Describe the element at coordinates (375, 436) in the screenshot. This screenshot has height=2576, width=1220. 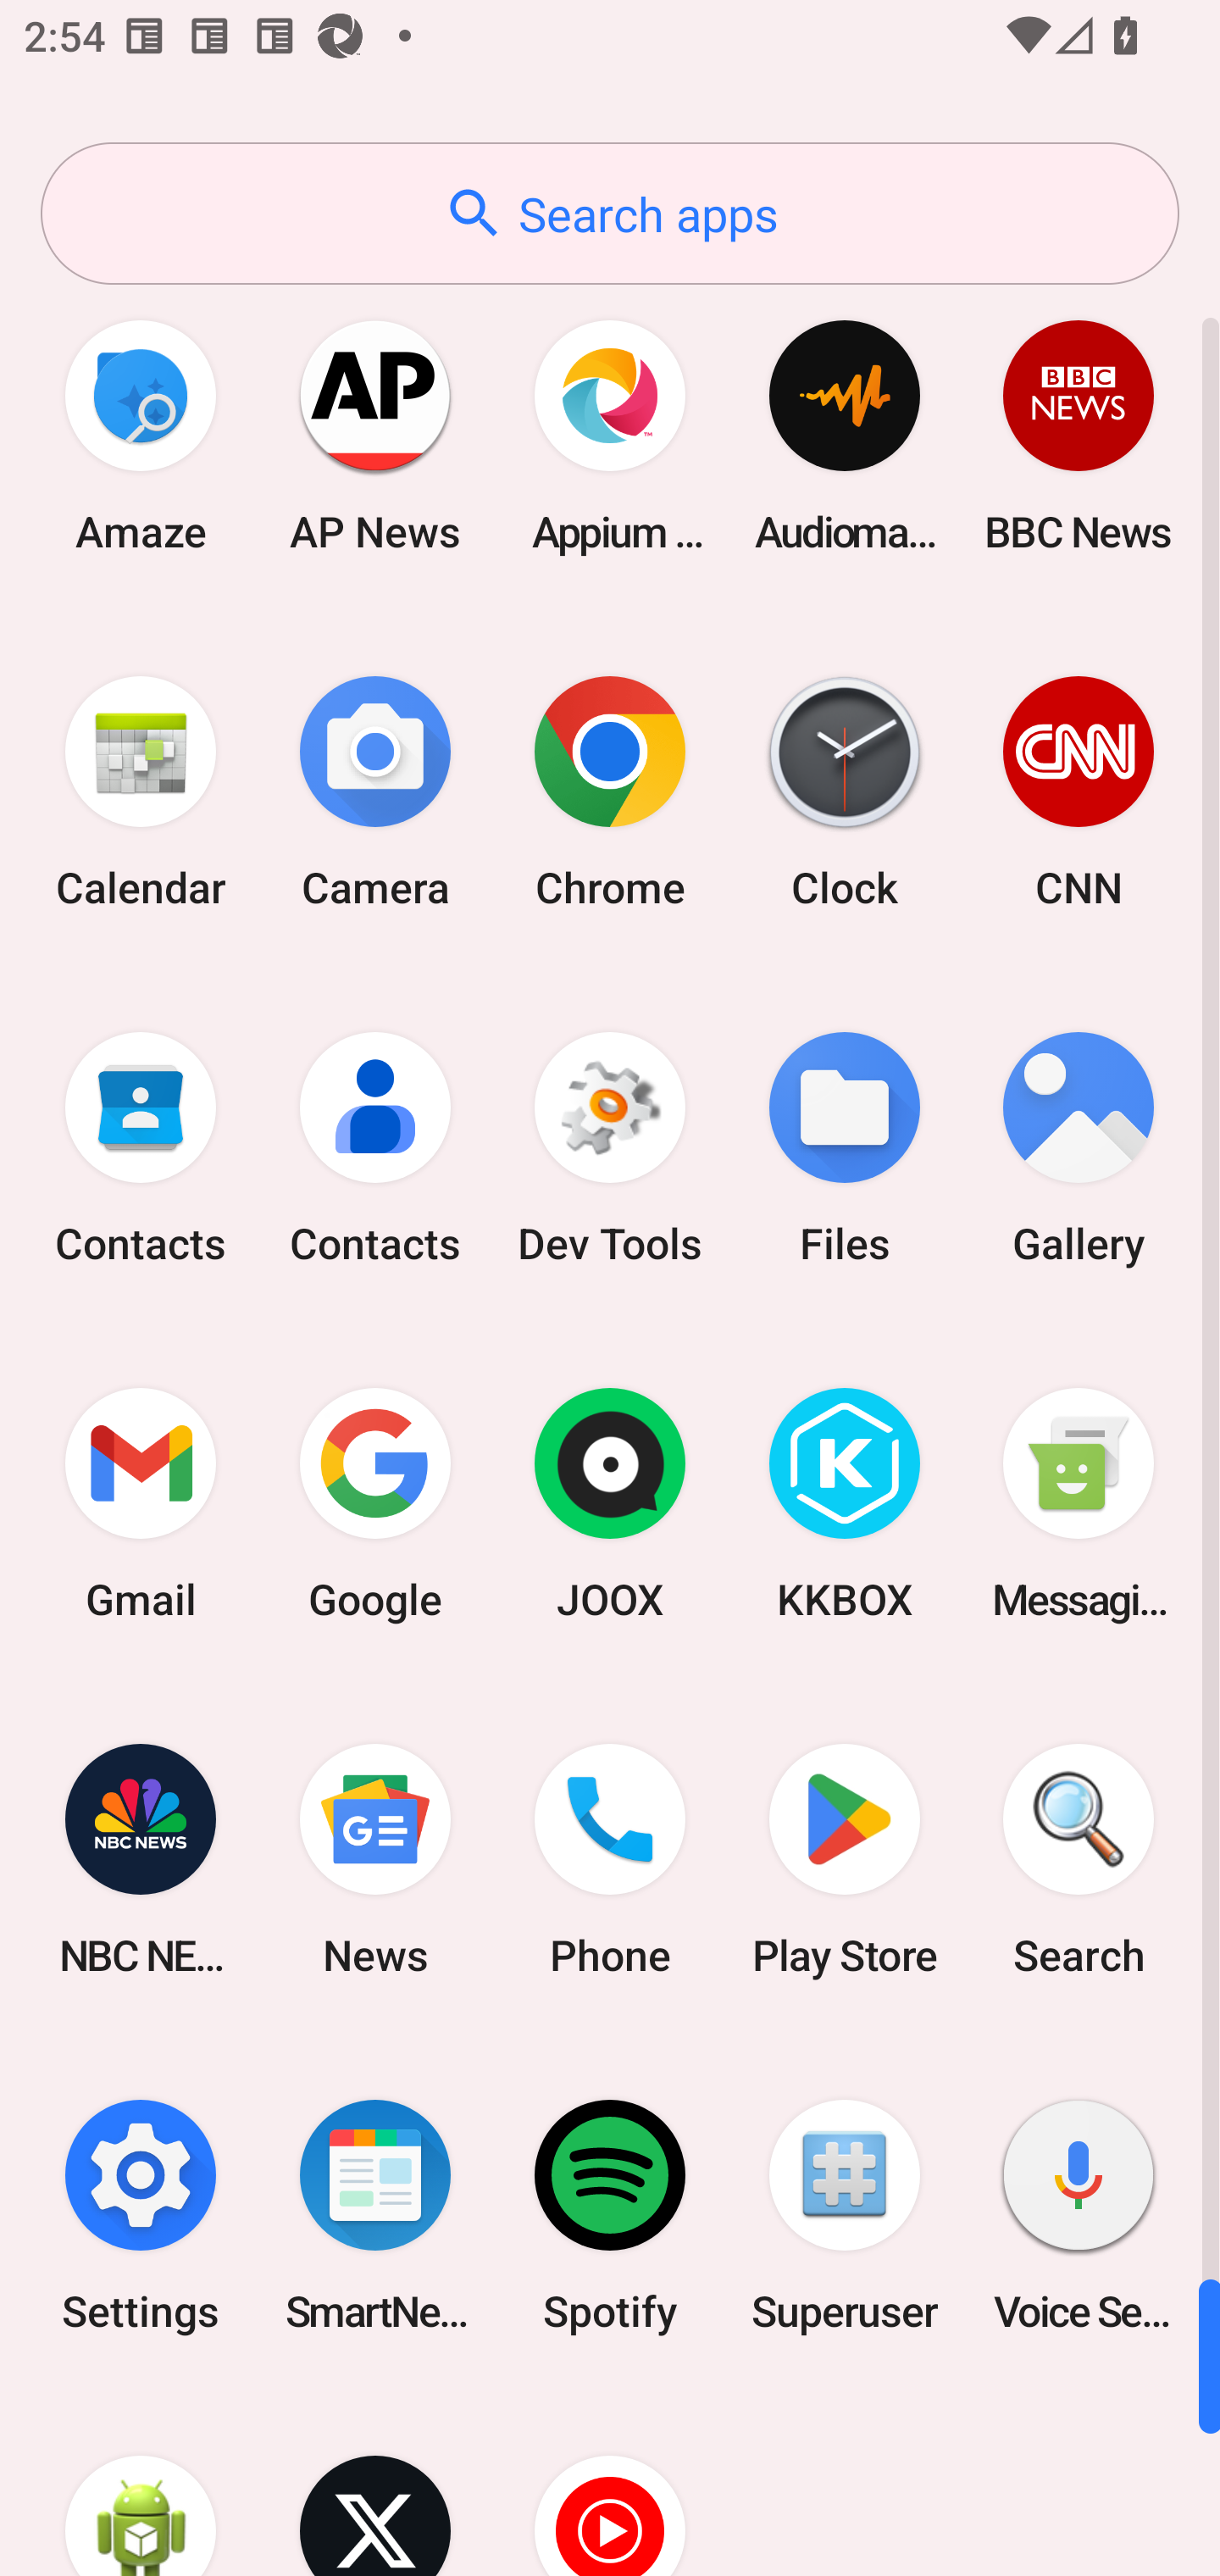
I see `AP News` at that location.